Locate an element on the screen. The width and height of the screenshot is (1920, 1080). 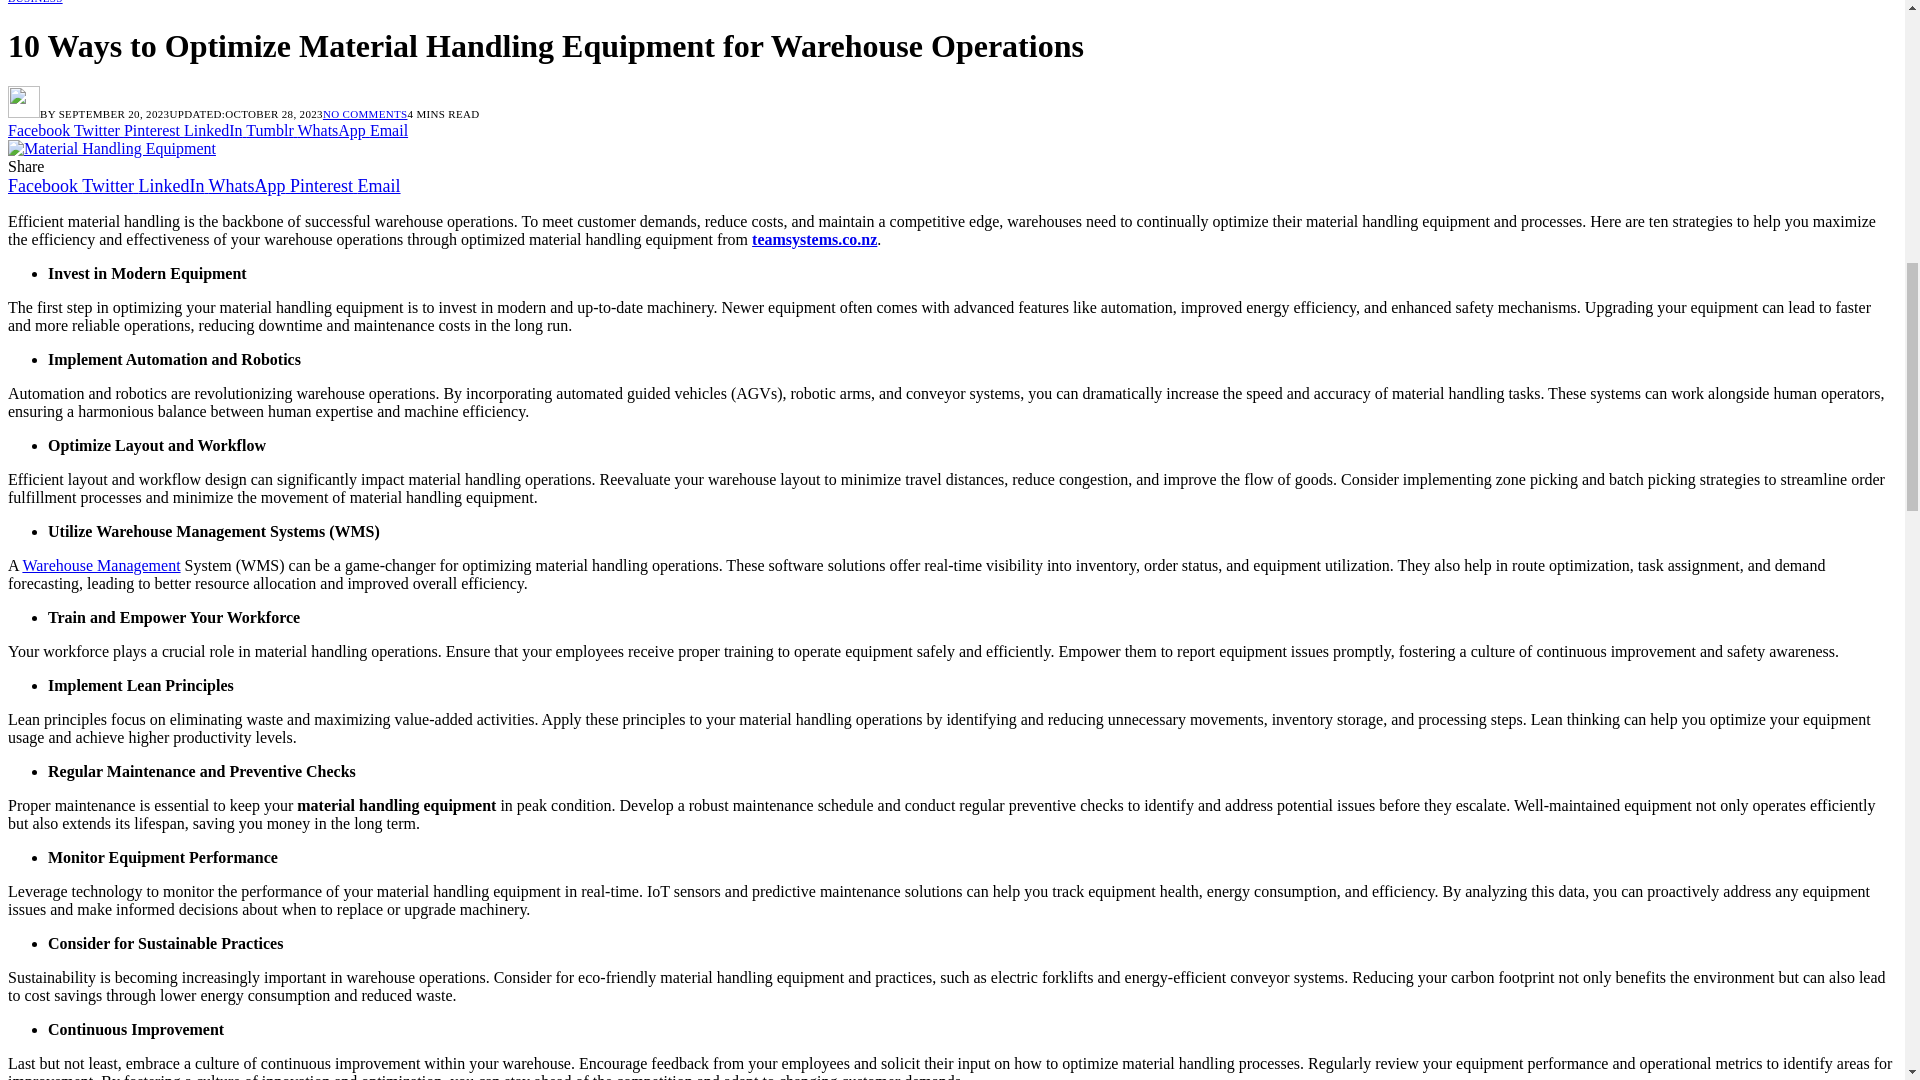
Share on Facebook is located at coordinates (40, 130).